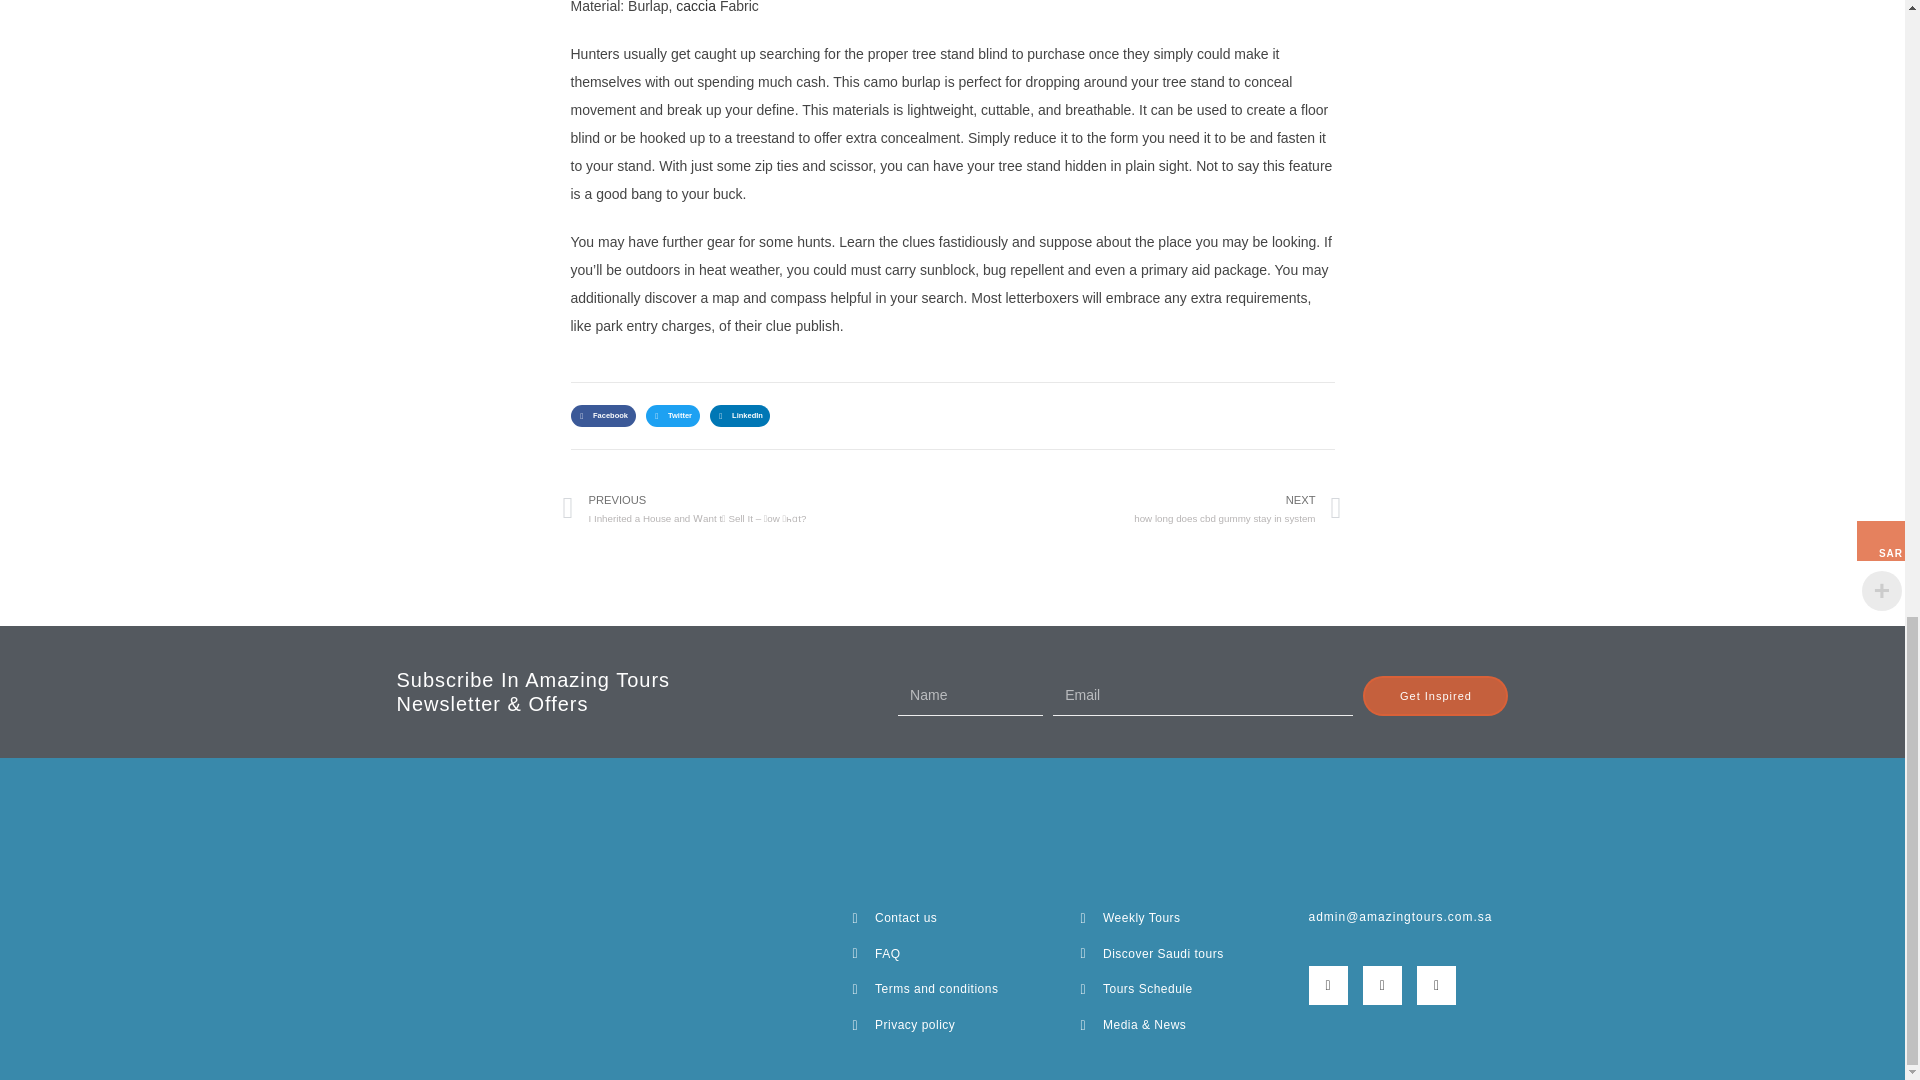 This screenshot has width=1920, height=1080. What do you see at coordinates (952, 954) in the screenshot?
I see `FAQ` at bounding box center [952, 954].